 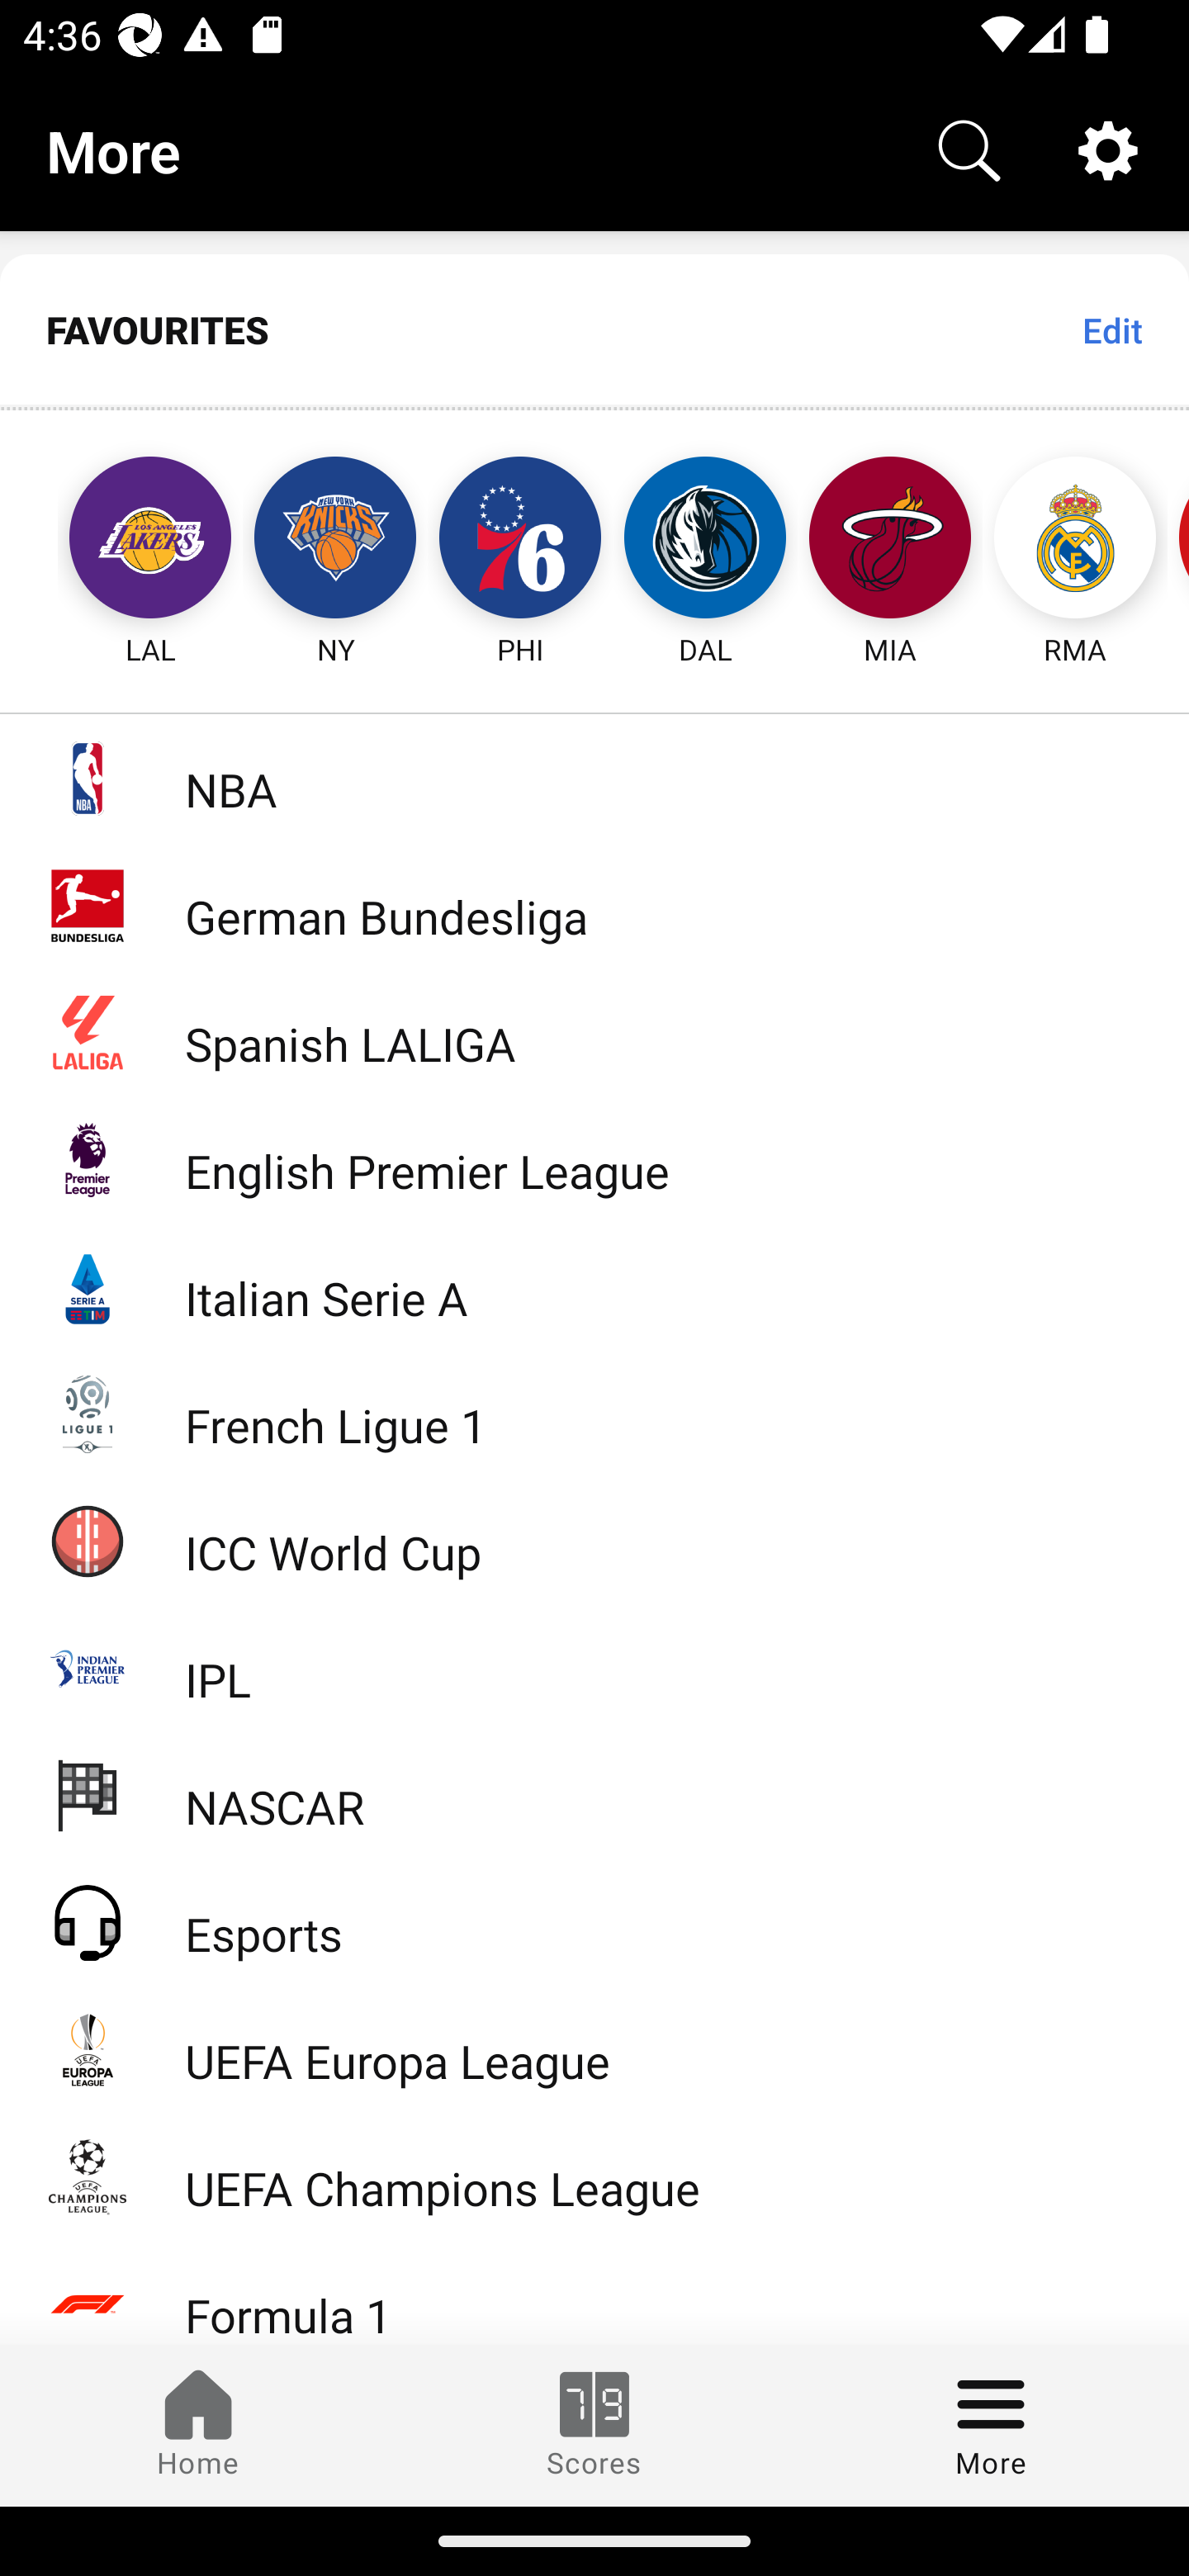 I want to click on German Bundesliga, so click(x=594, y=905).